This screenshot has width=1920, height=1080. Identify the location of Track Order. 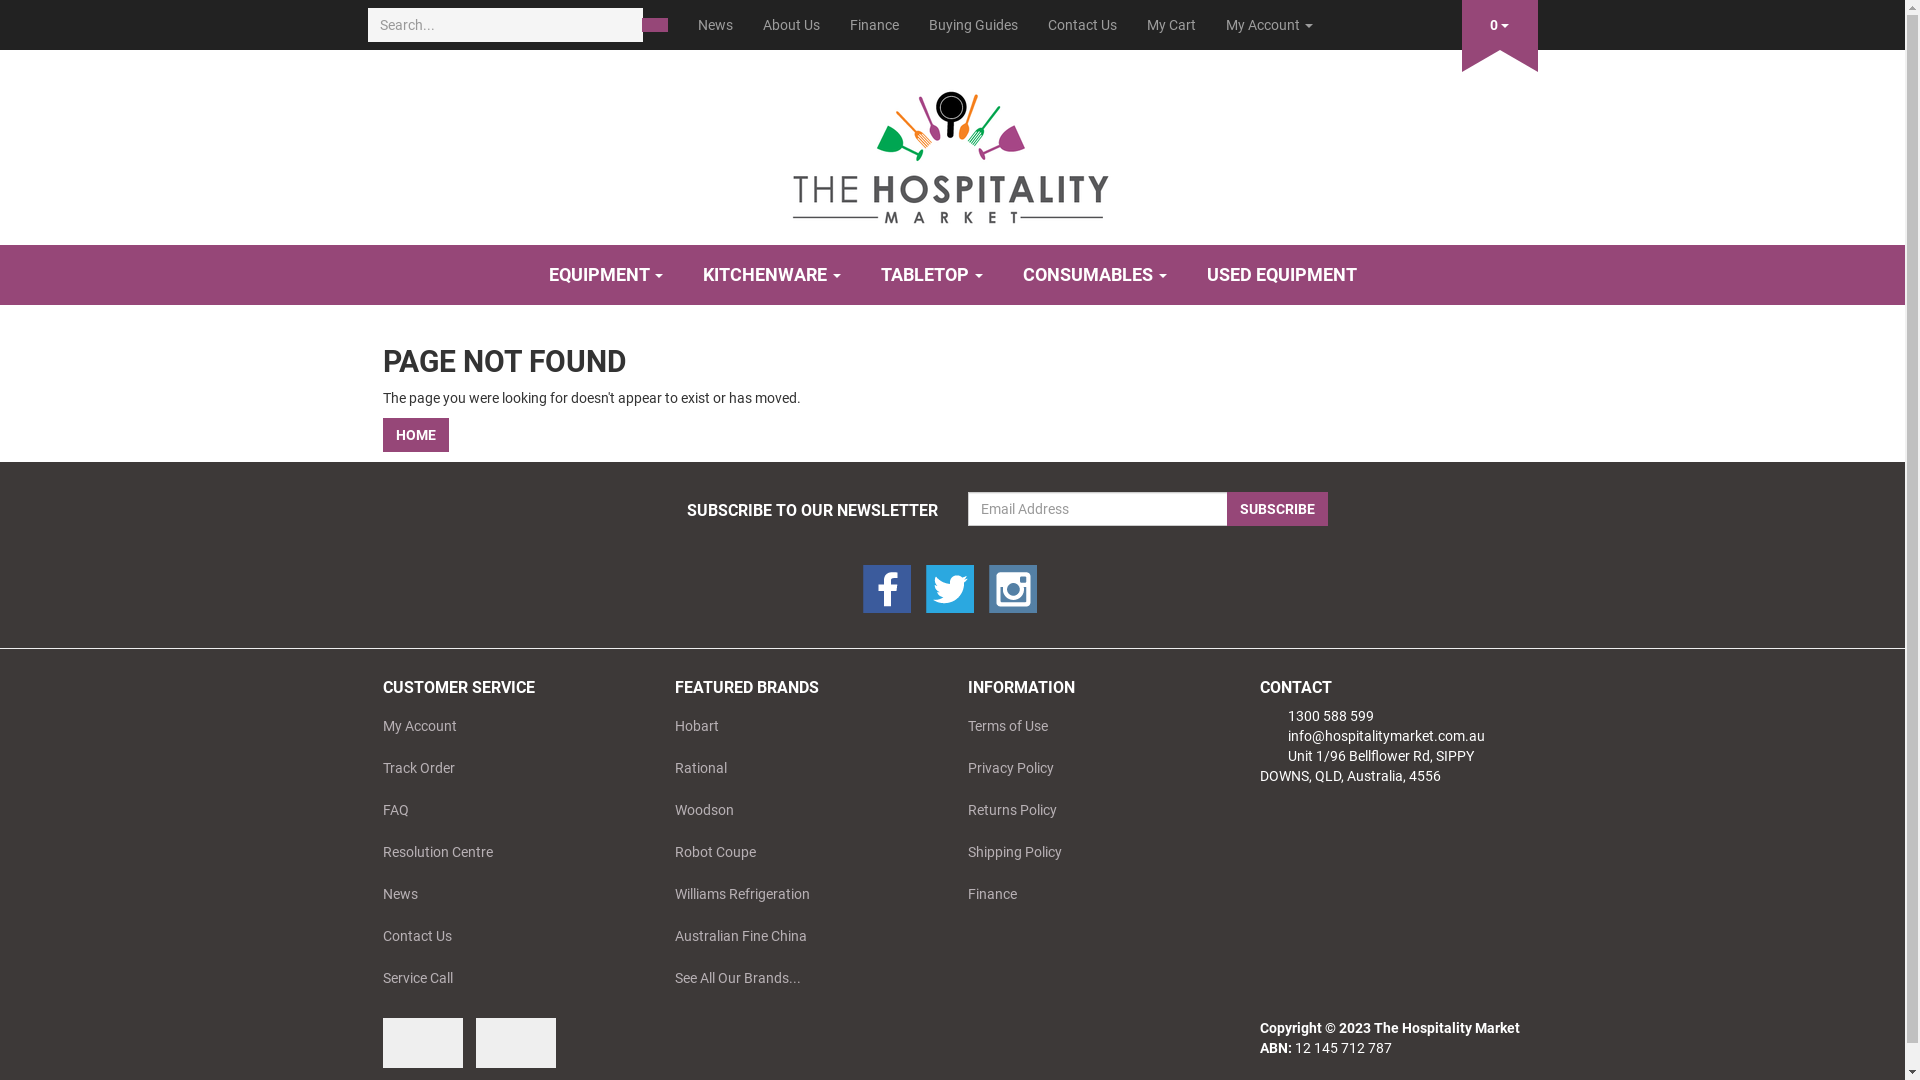
(507, 768).